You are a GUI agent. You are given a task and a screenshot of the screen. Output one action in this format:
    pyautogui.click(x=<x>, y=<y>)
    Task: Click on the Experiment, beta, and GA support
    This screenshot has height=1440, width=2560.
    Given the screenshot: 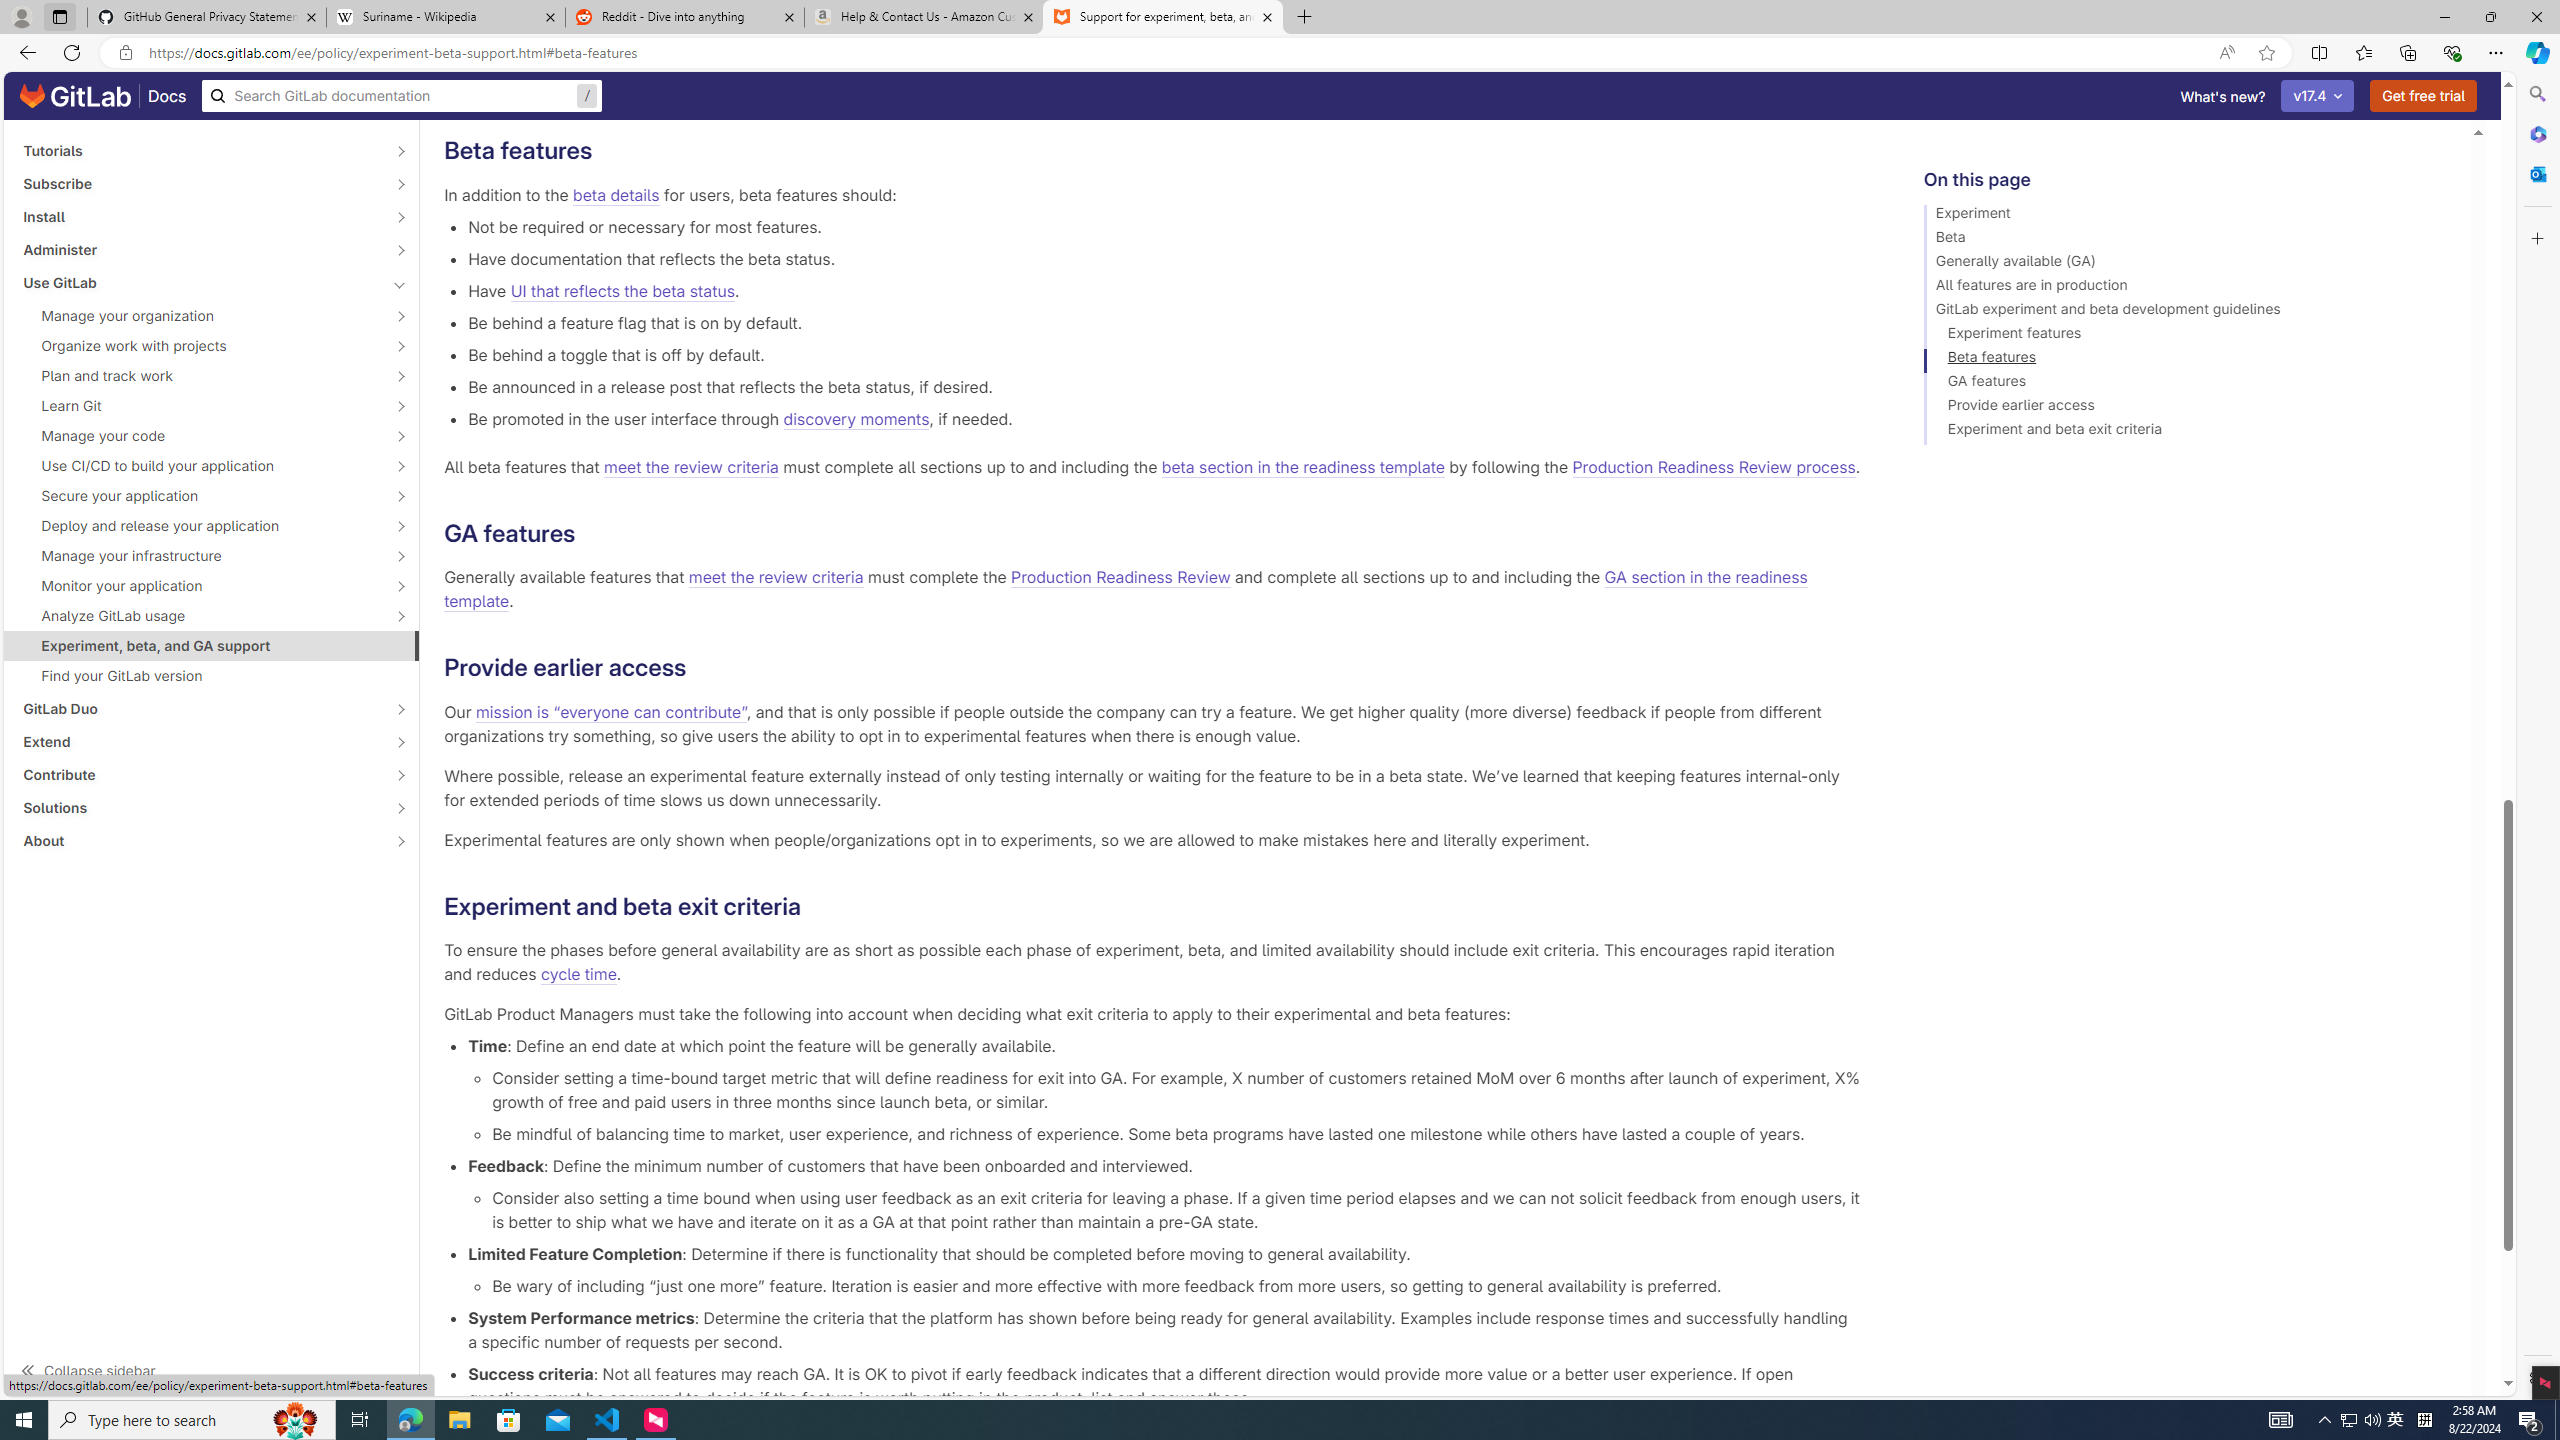 What is the action you would take?
    pyautogui.click(x=212, y=645)
    